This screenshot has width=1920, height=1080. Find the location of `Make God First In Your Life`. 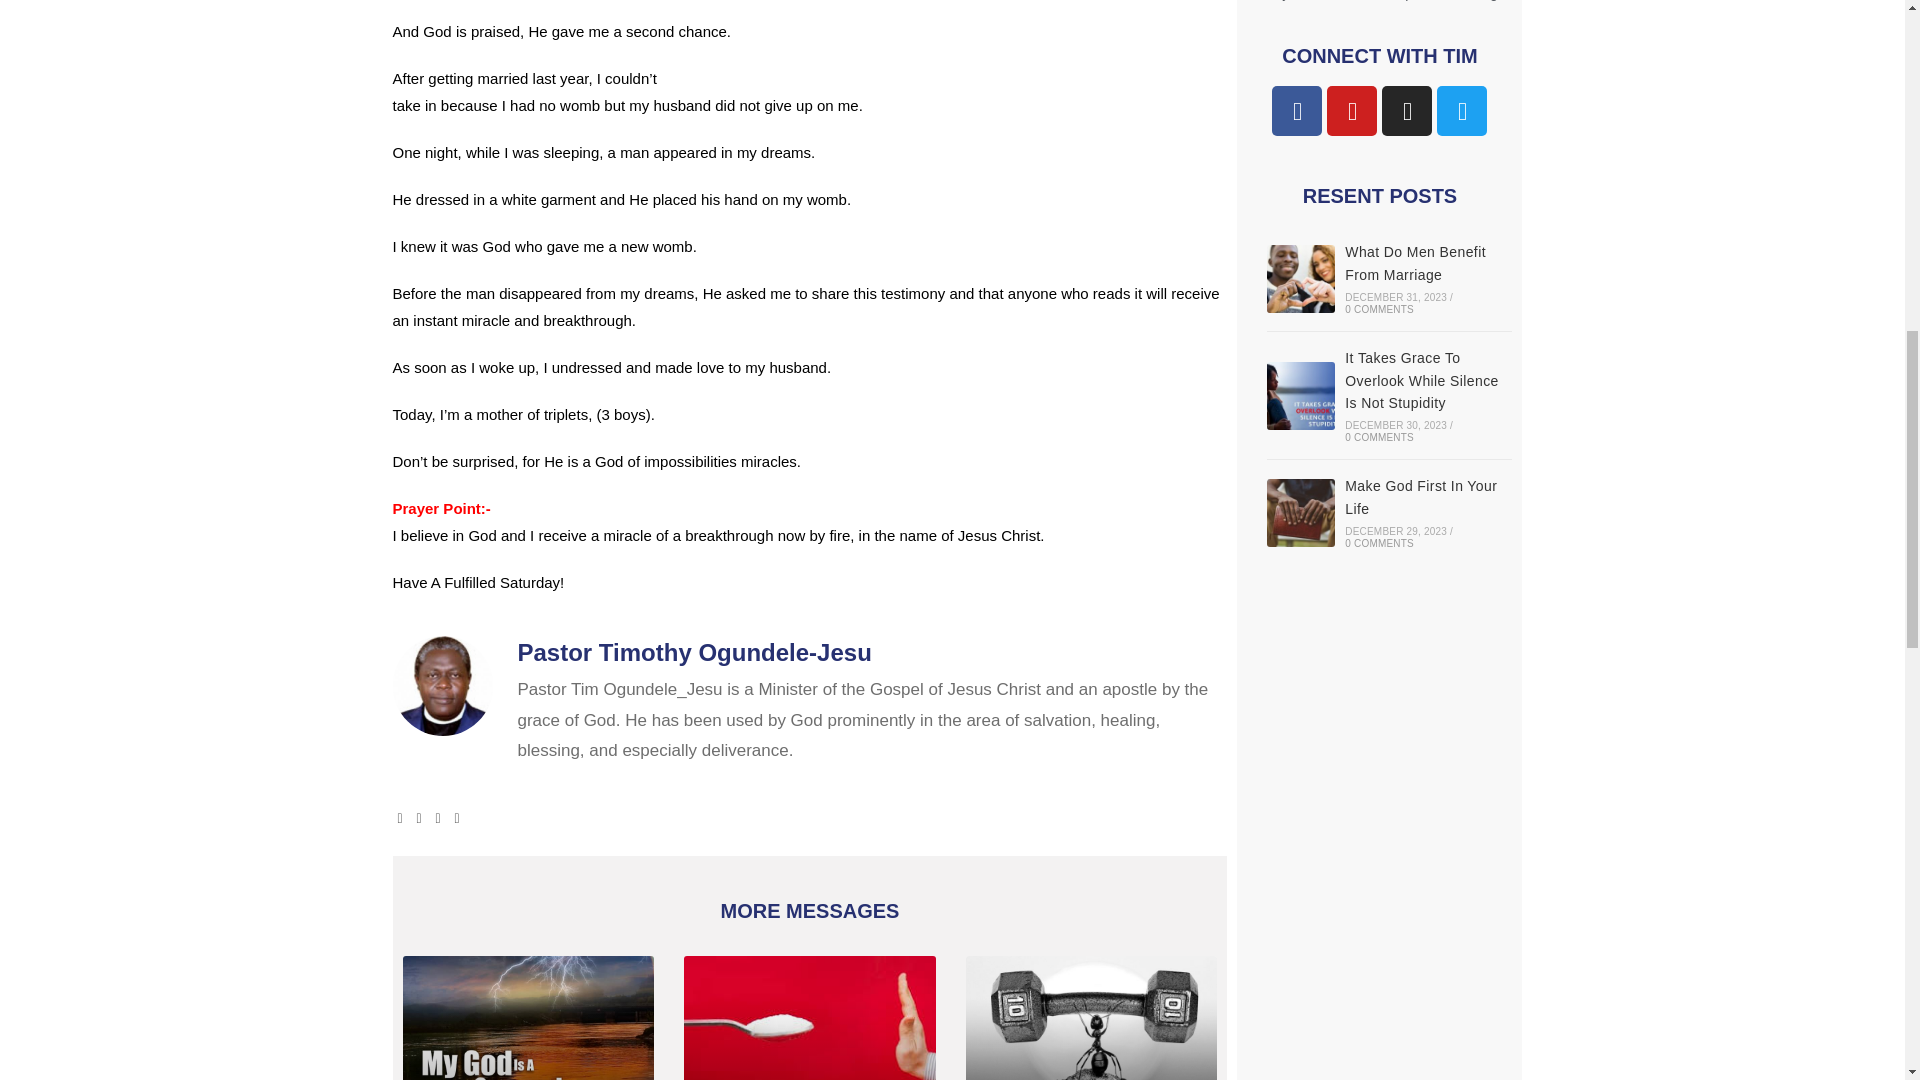

Make God First In Your Life is located at coordinates (1300, 512).